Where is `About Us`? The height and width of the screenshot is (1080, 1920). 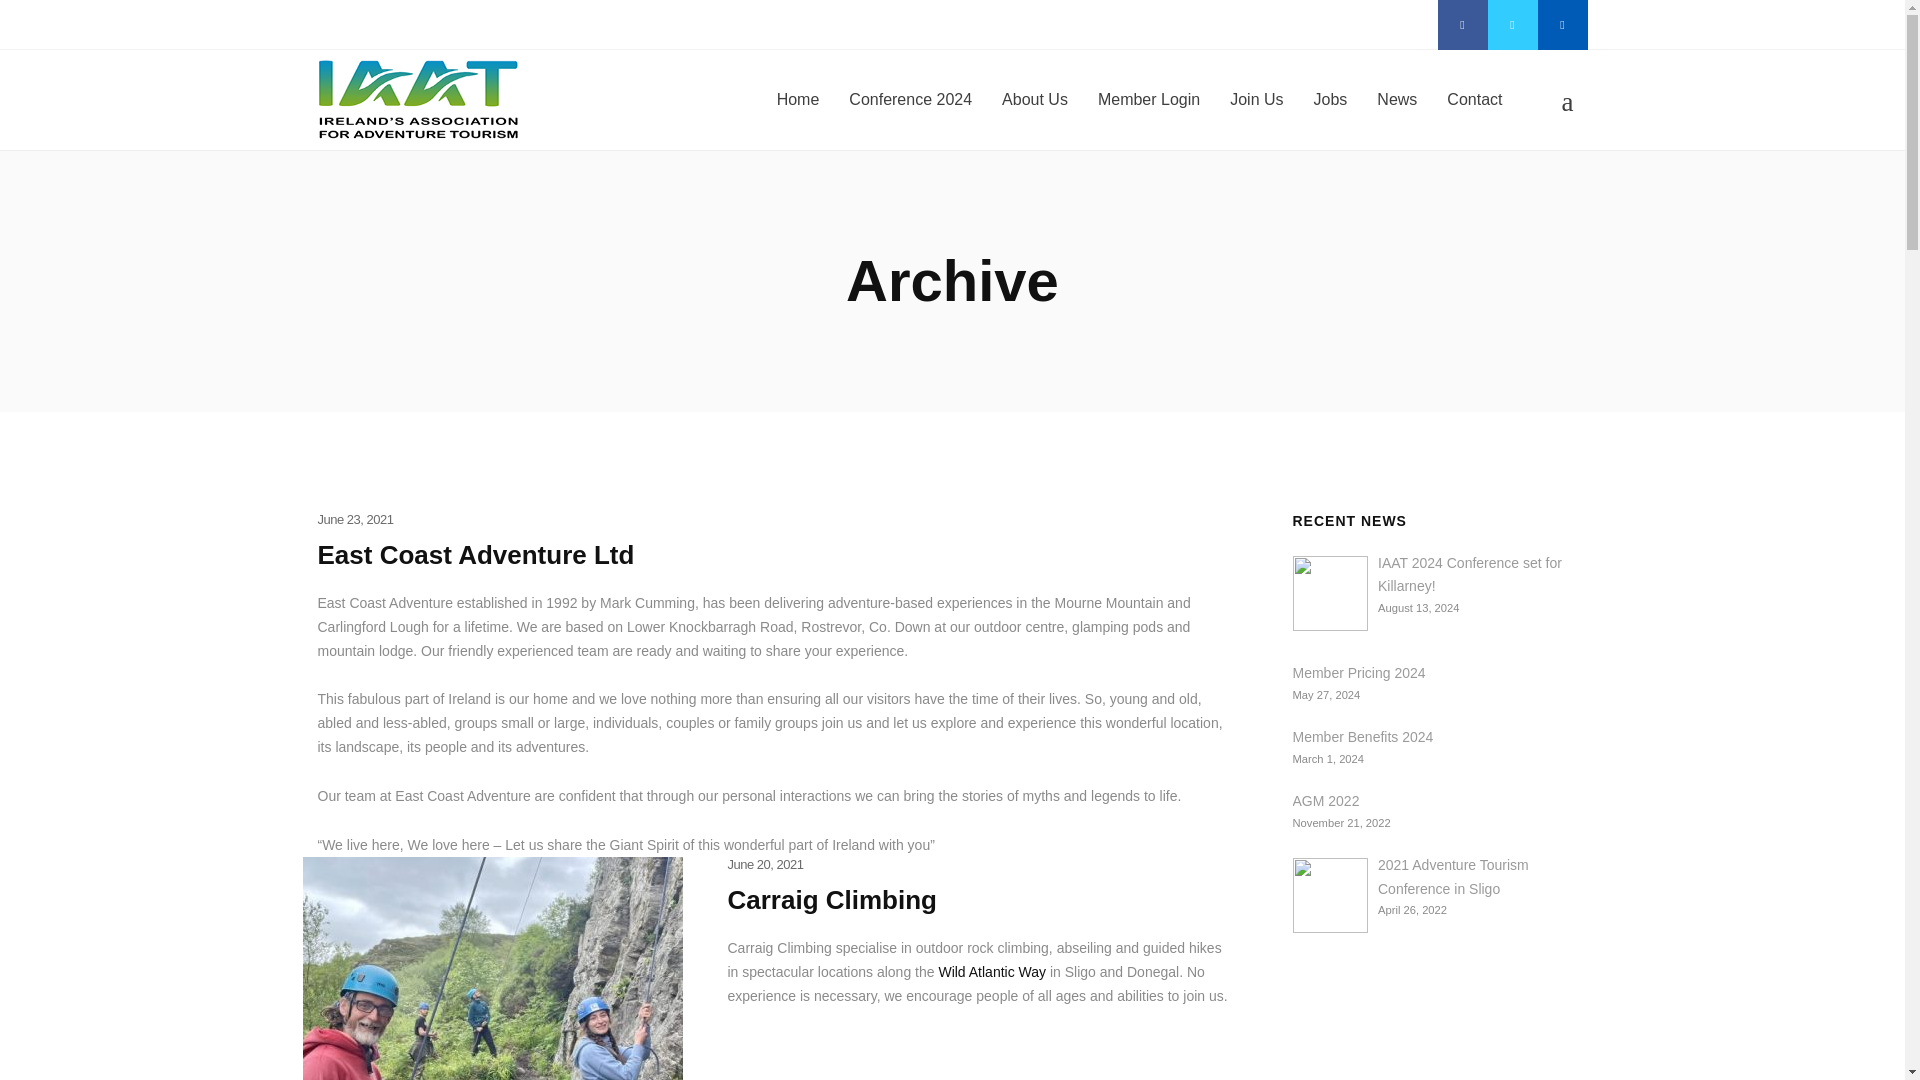 About Us is located at coordinates (1034, 100).